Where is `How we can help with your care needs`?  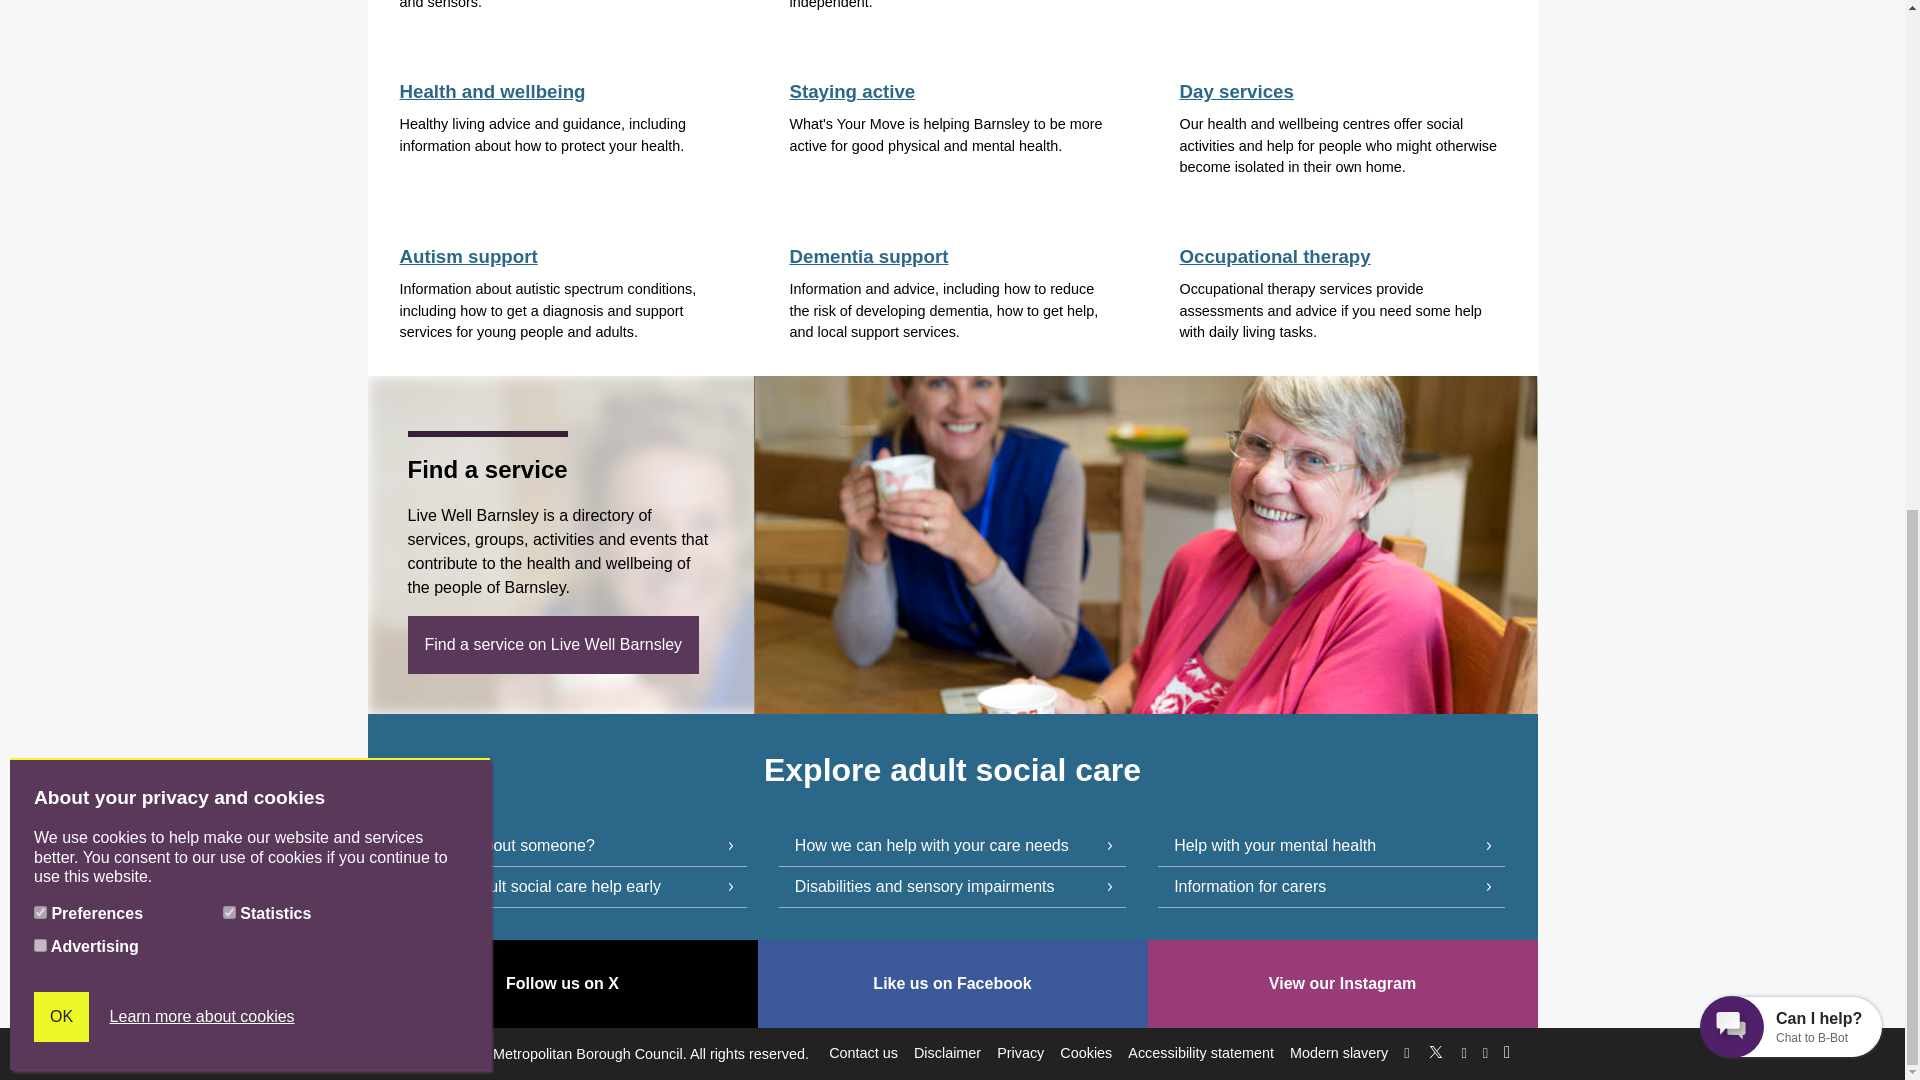
How we can help with your care needs is located at coordinates (952, 846).